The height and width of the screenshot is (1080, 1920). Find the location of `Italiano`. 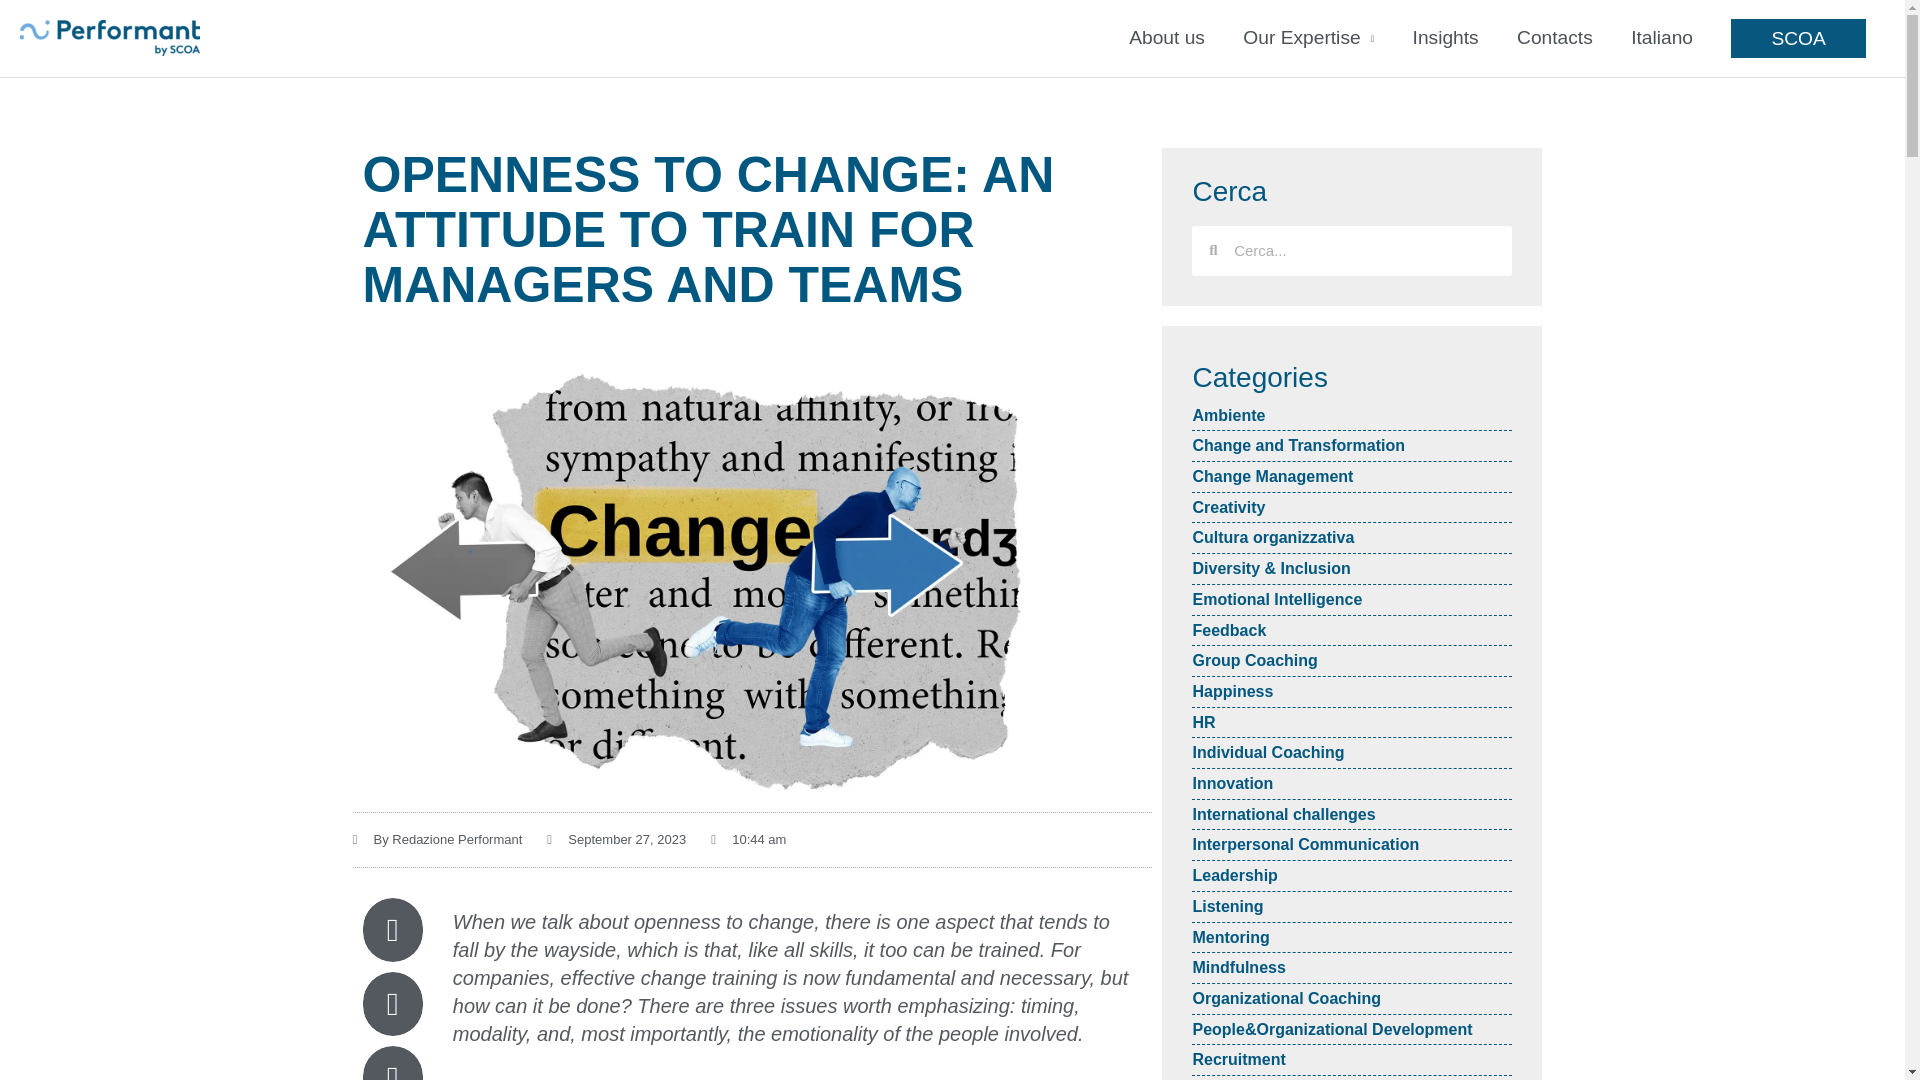

Italiano is located at coordinates (1662, 38).